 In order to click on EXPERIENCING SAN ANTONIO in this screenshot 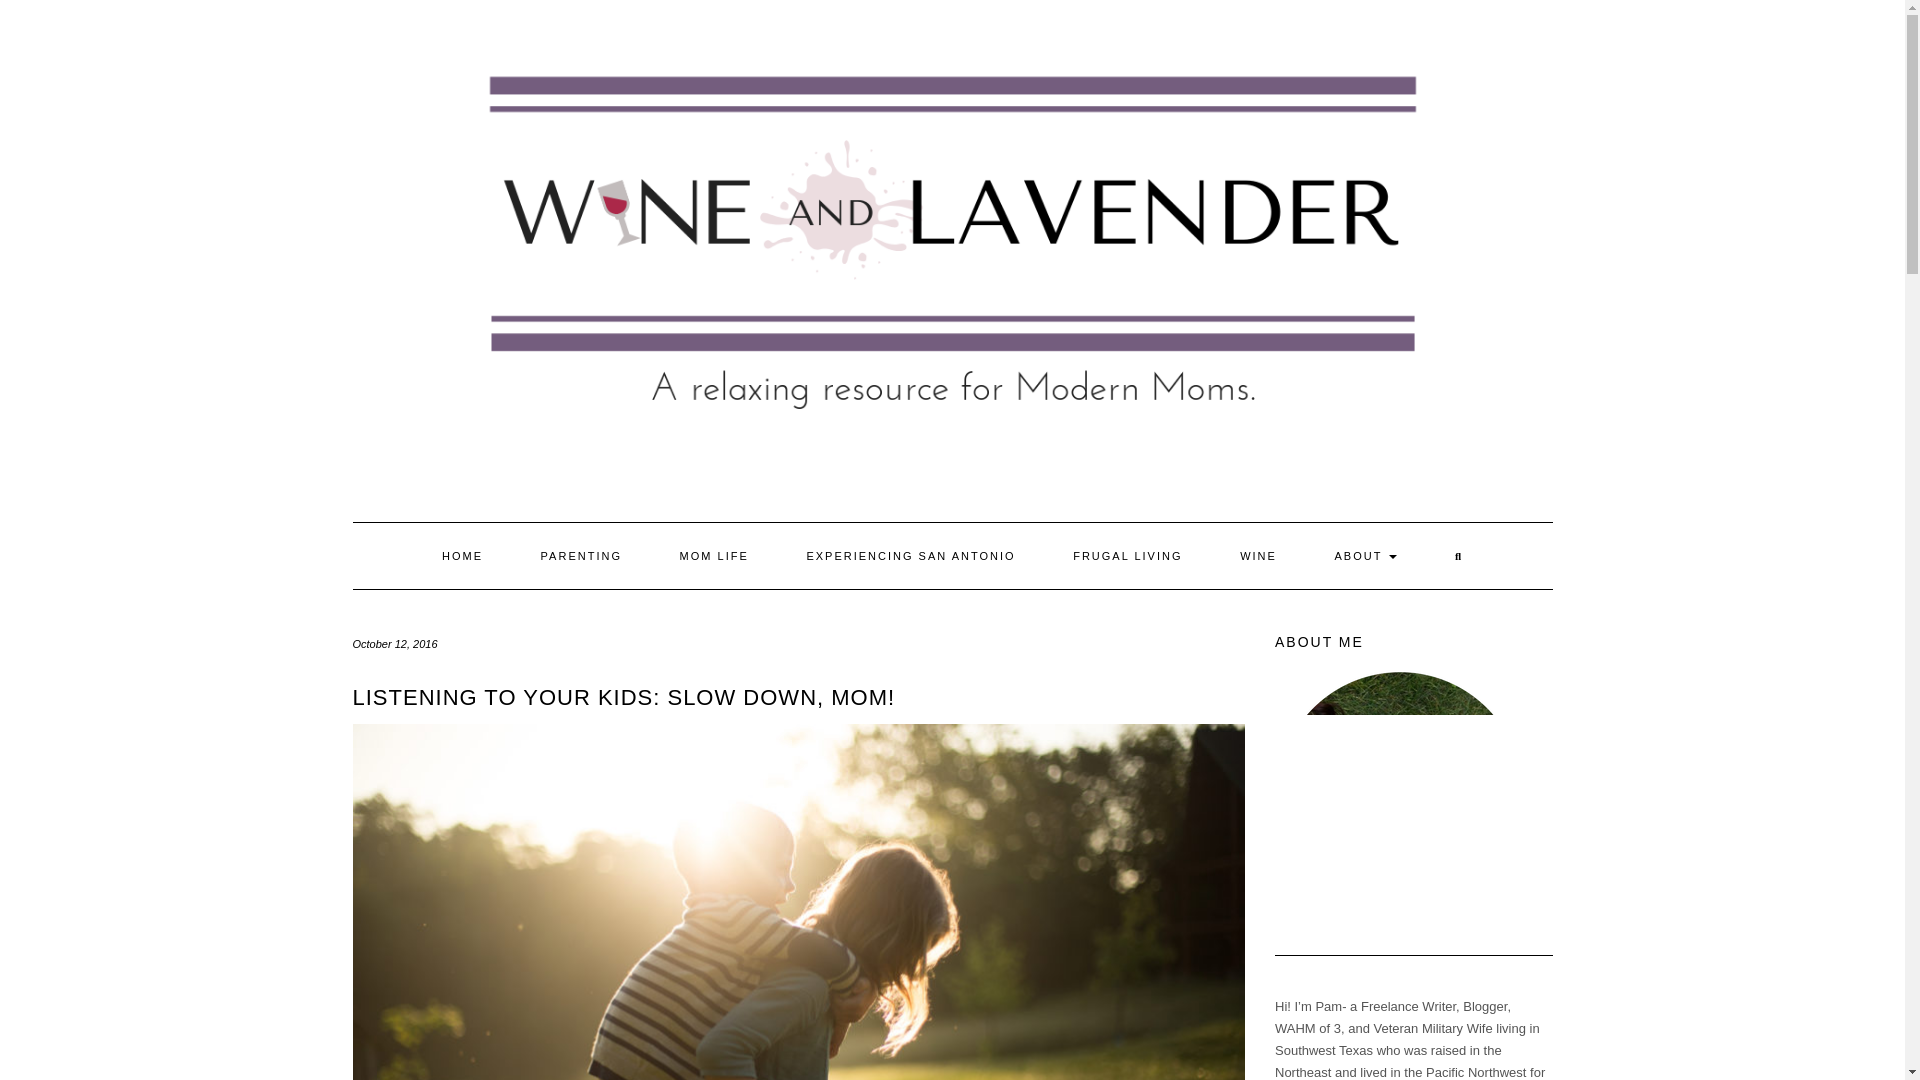, I will do `click(910, 555)`.